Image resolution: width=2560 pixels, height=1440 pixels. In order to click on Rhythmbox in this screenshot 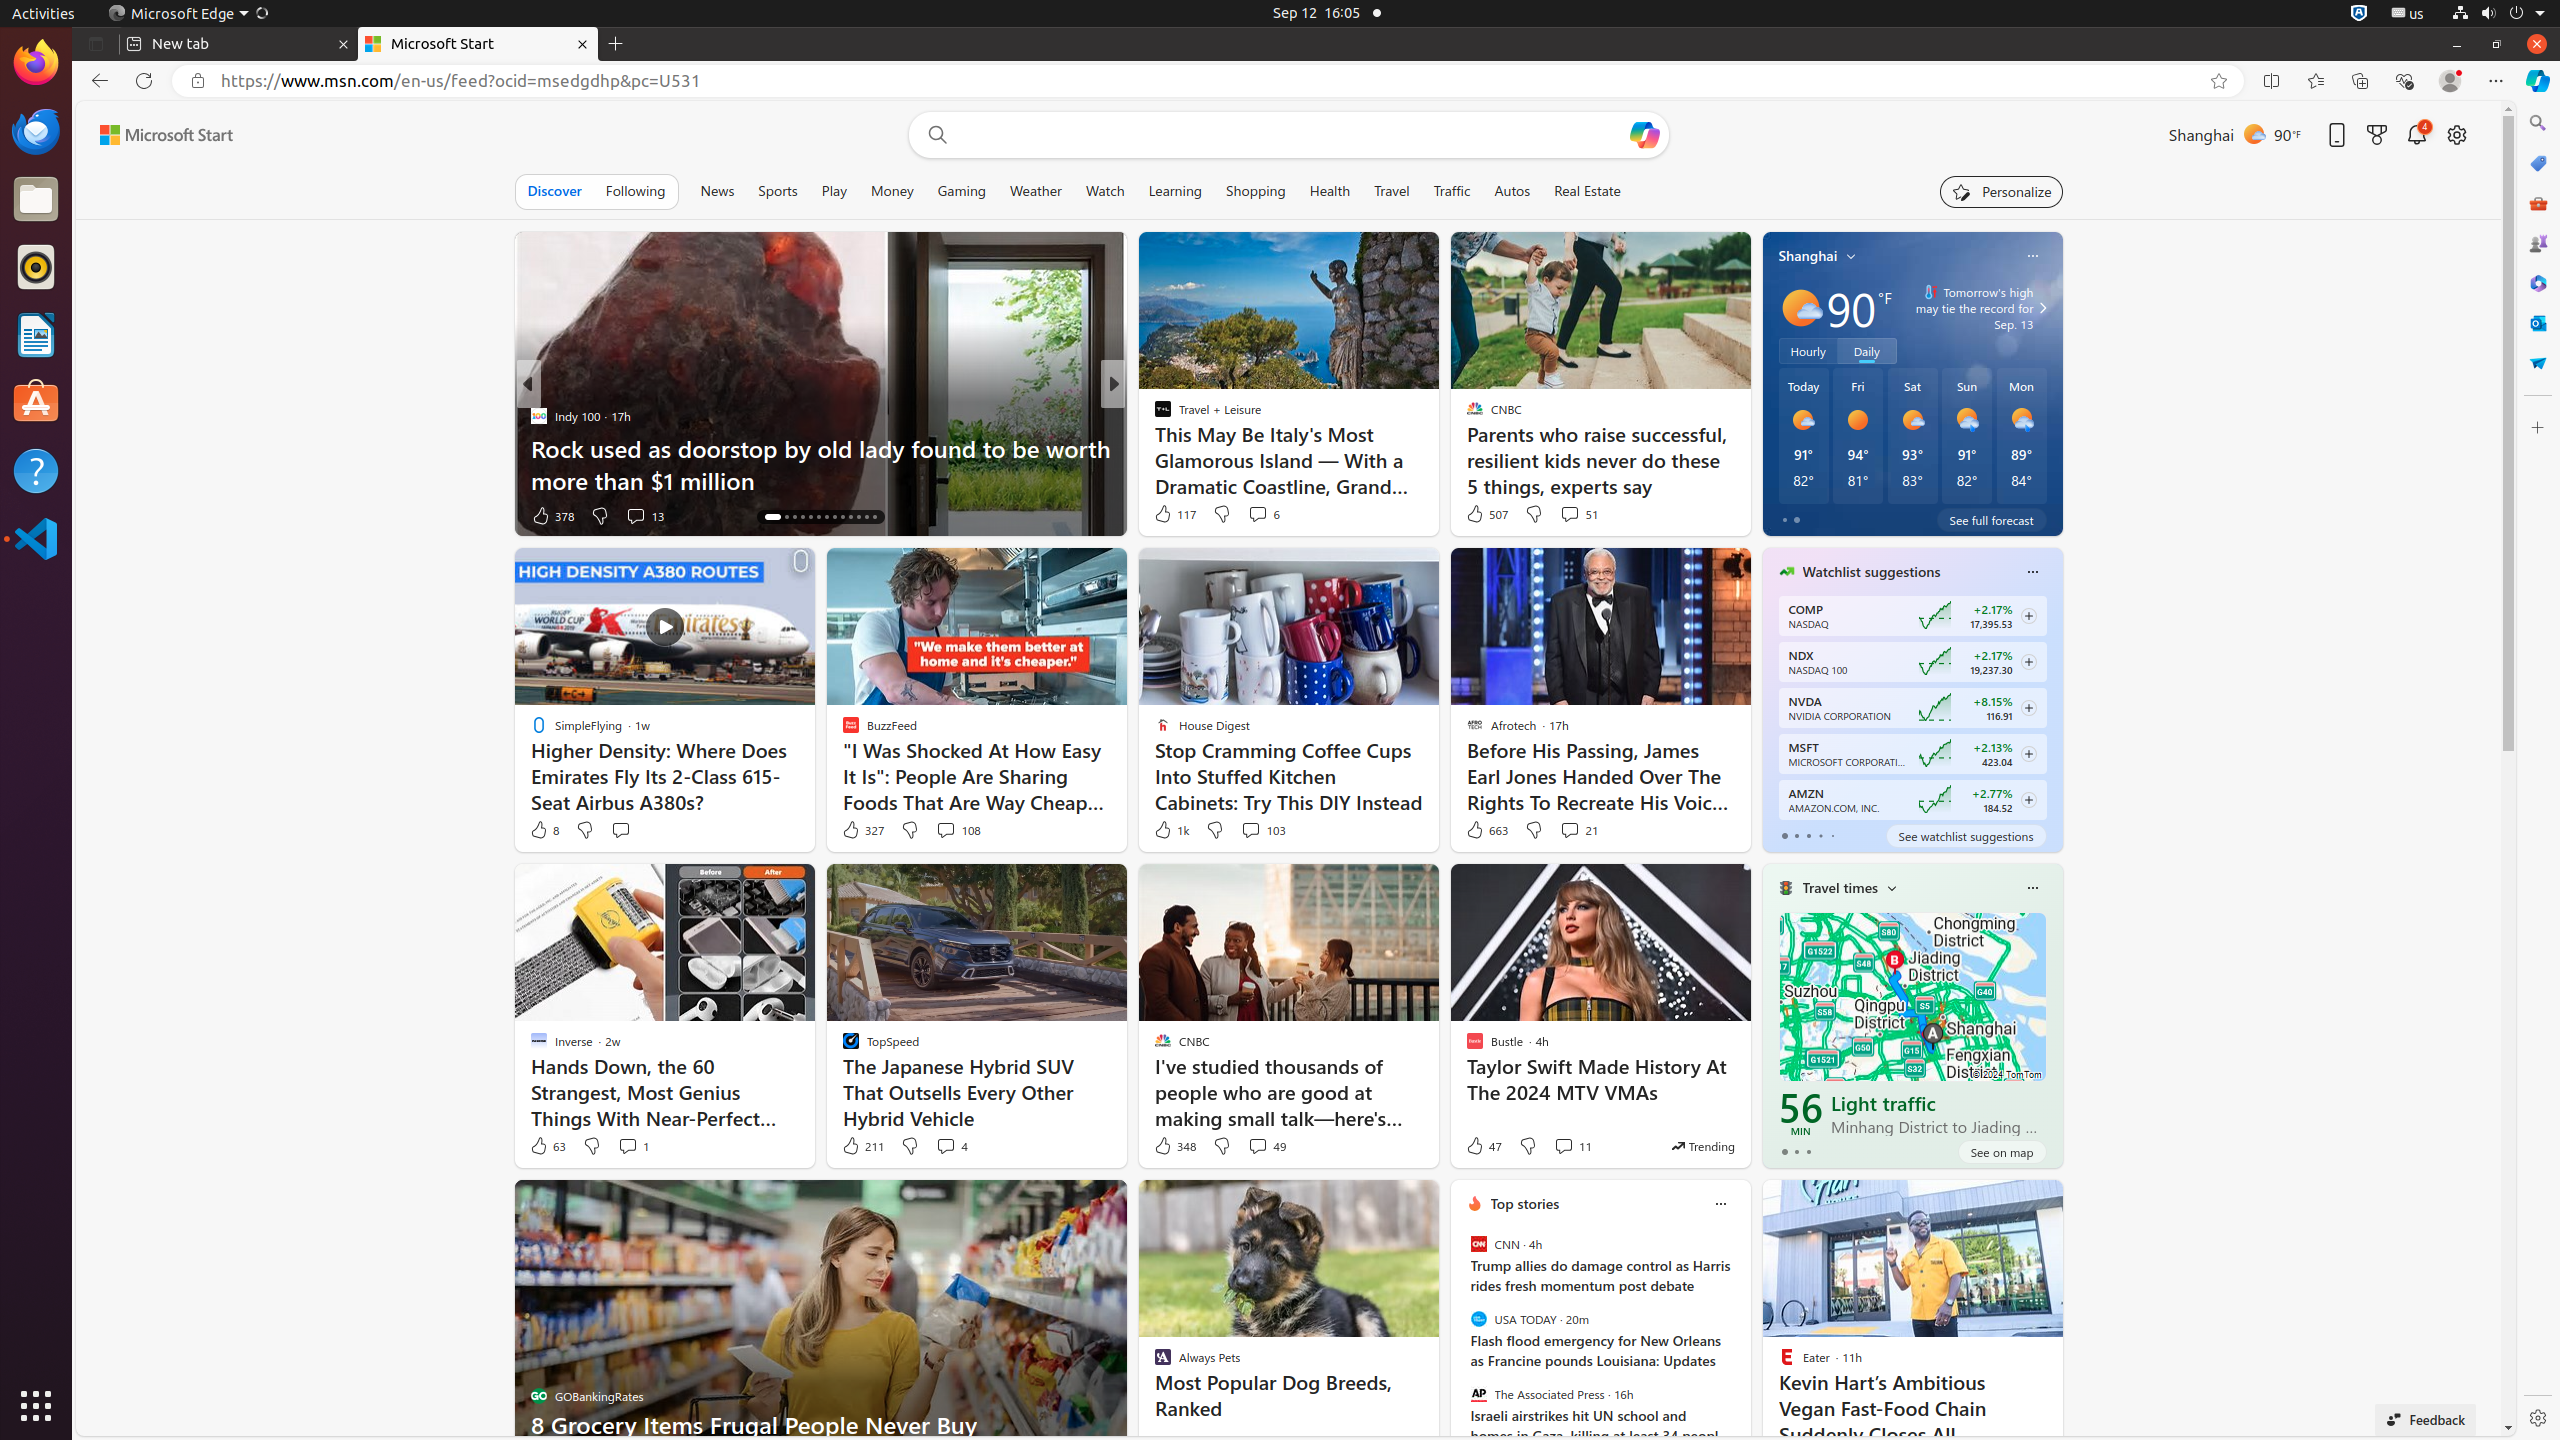, I will do `click(36, 267)`.